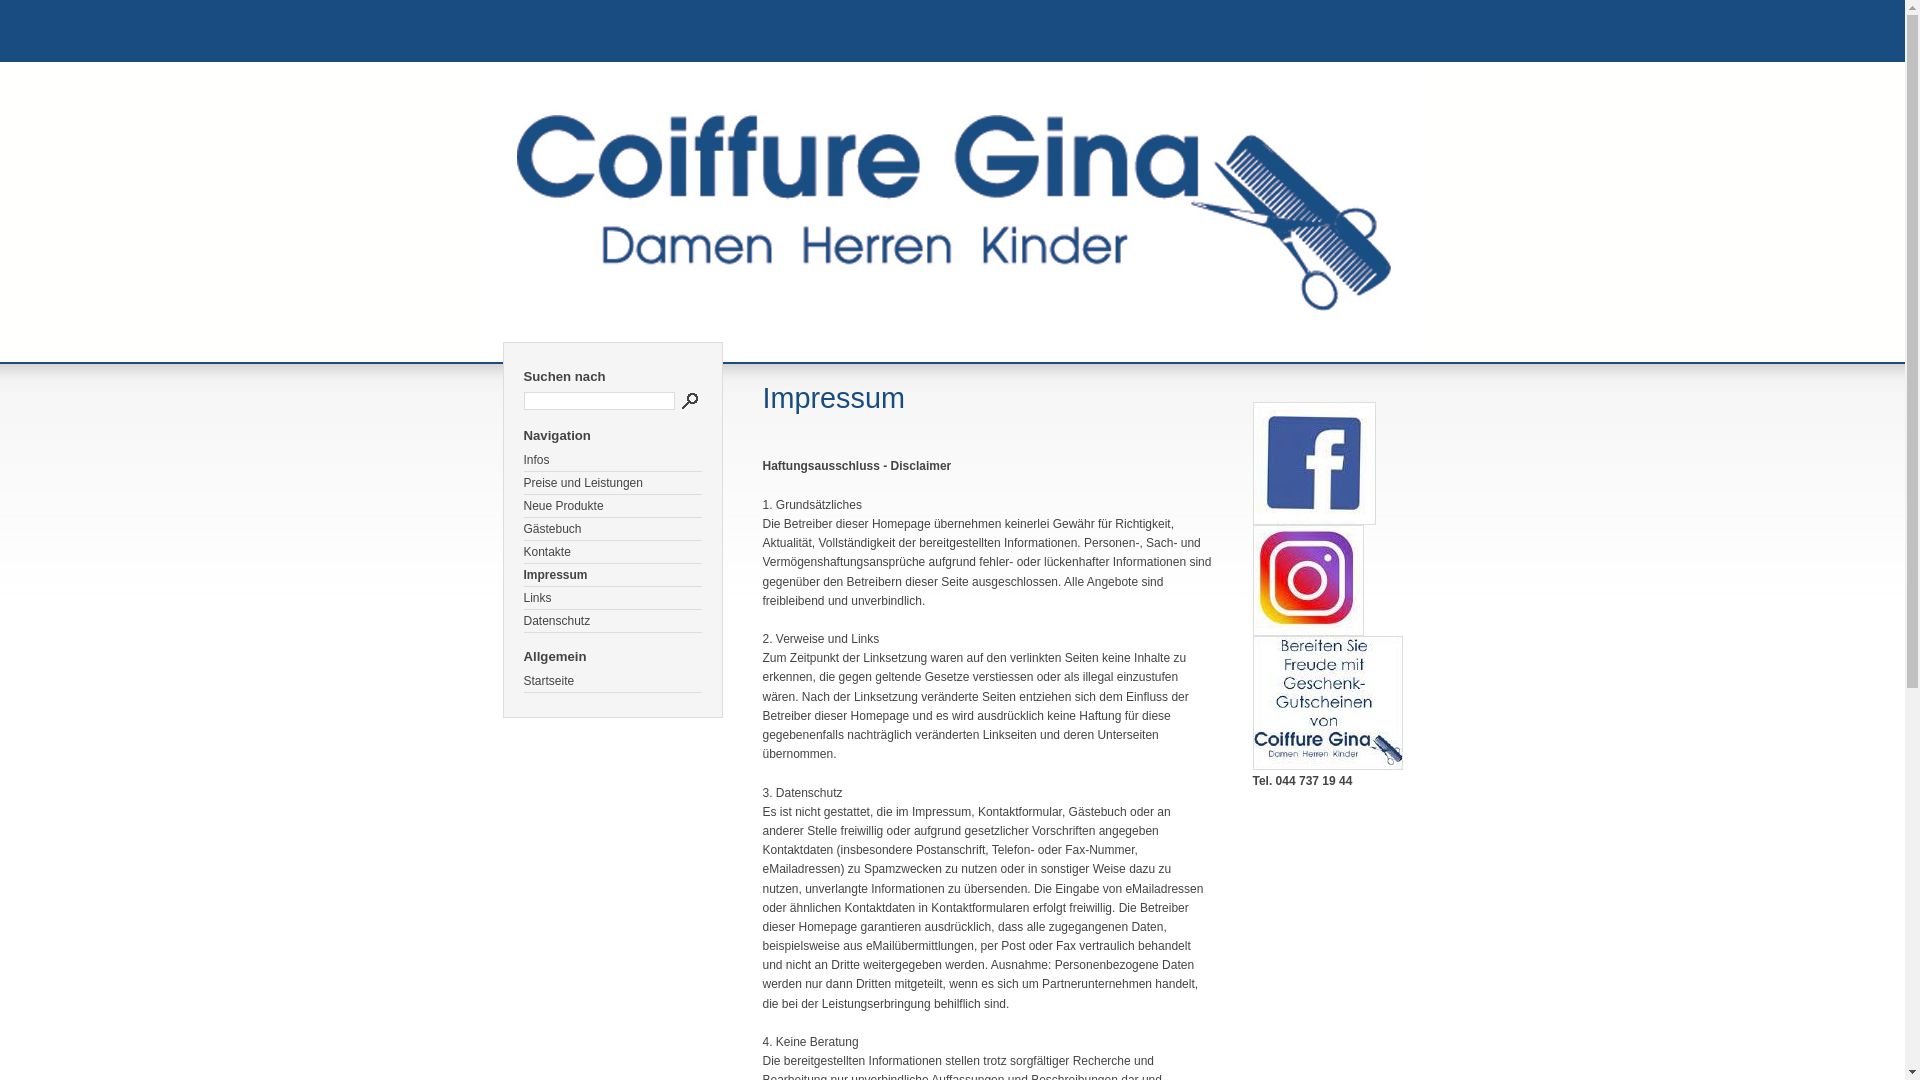  What do you see at coordinates (613, 506) in the screenshot?
I see `Neue Produkte` at bounding box center [613, 506].